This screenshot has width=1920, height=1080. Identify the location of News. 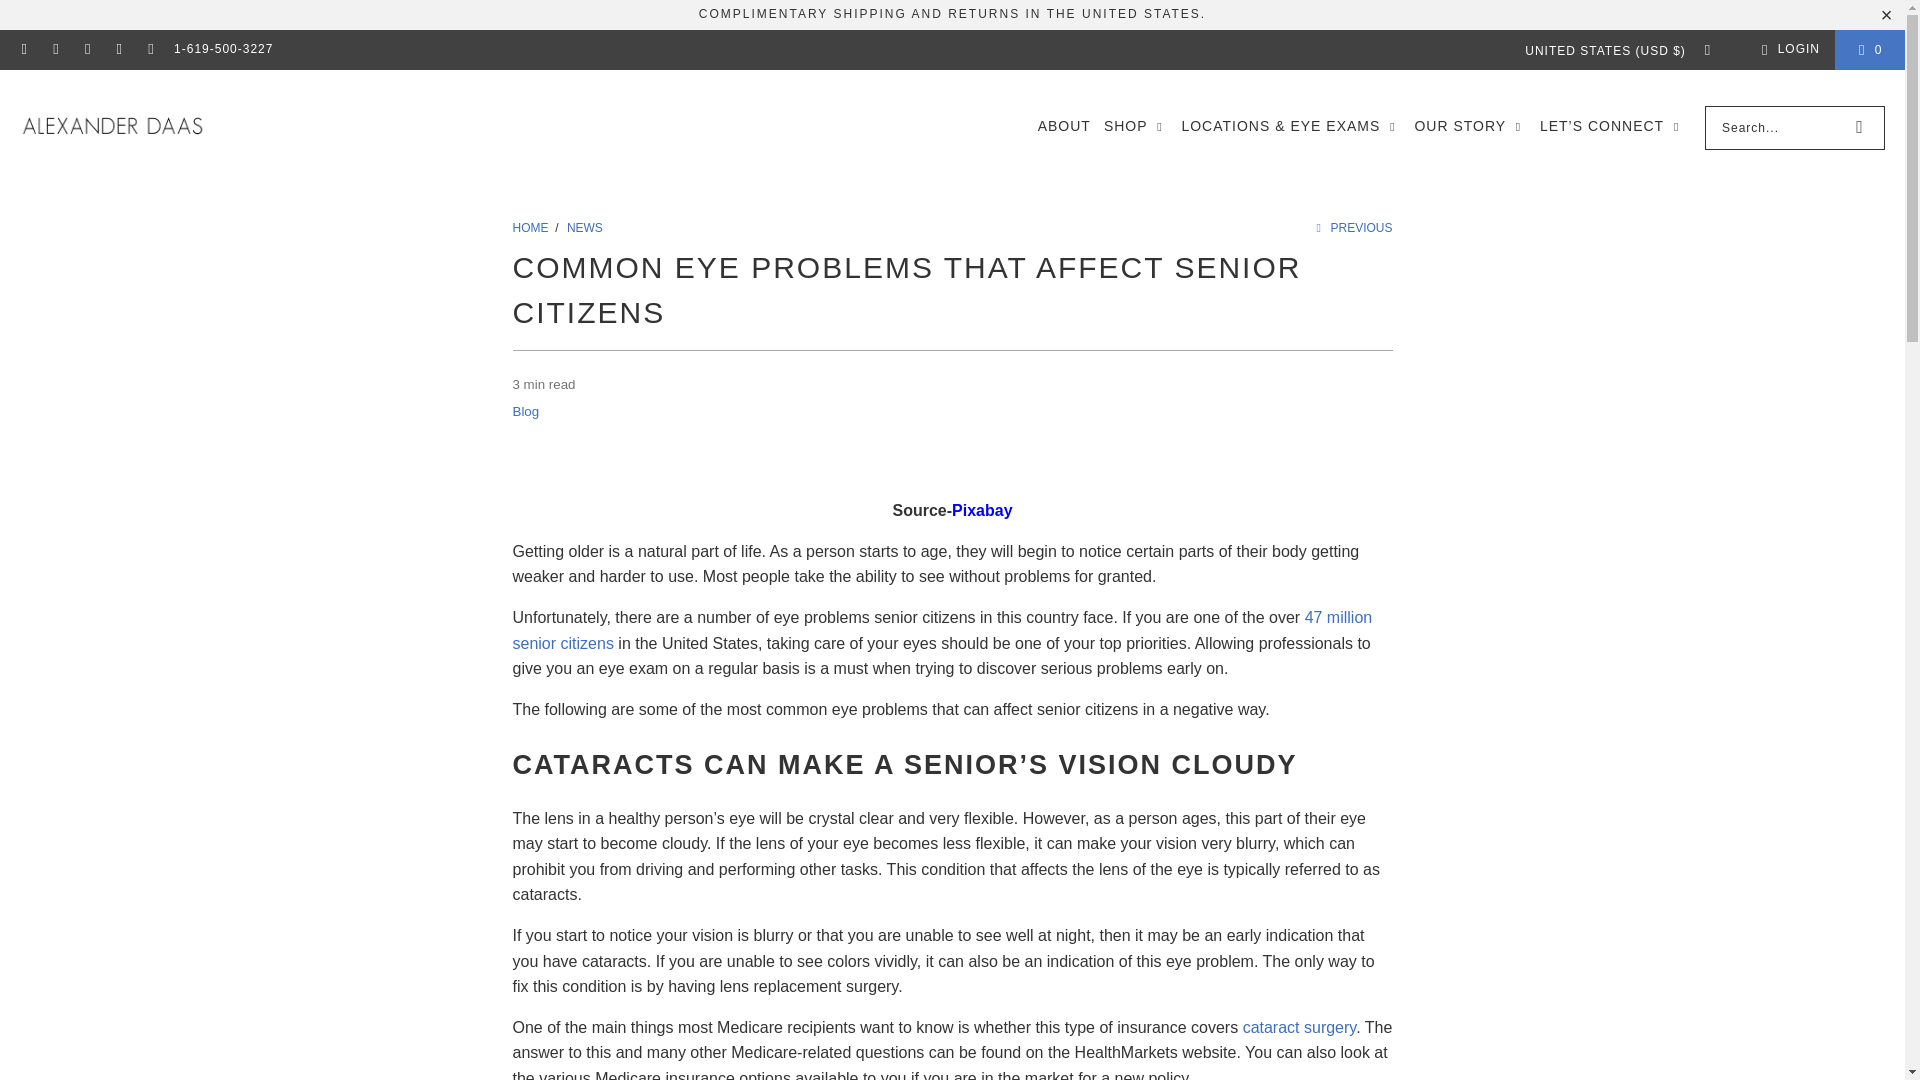
(584, 227).